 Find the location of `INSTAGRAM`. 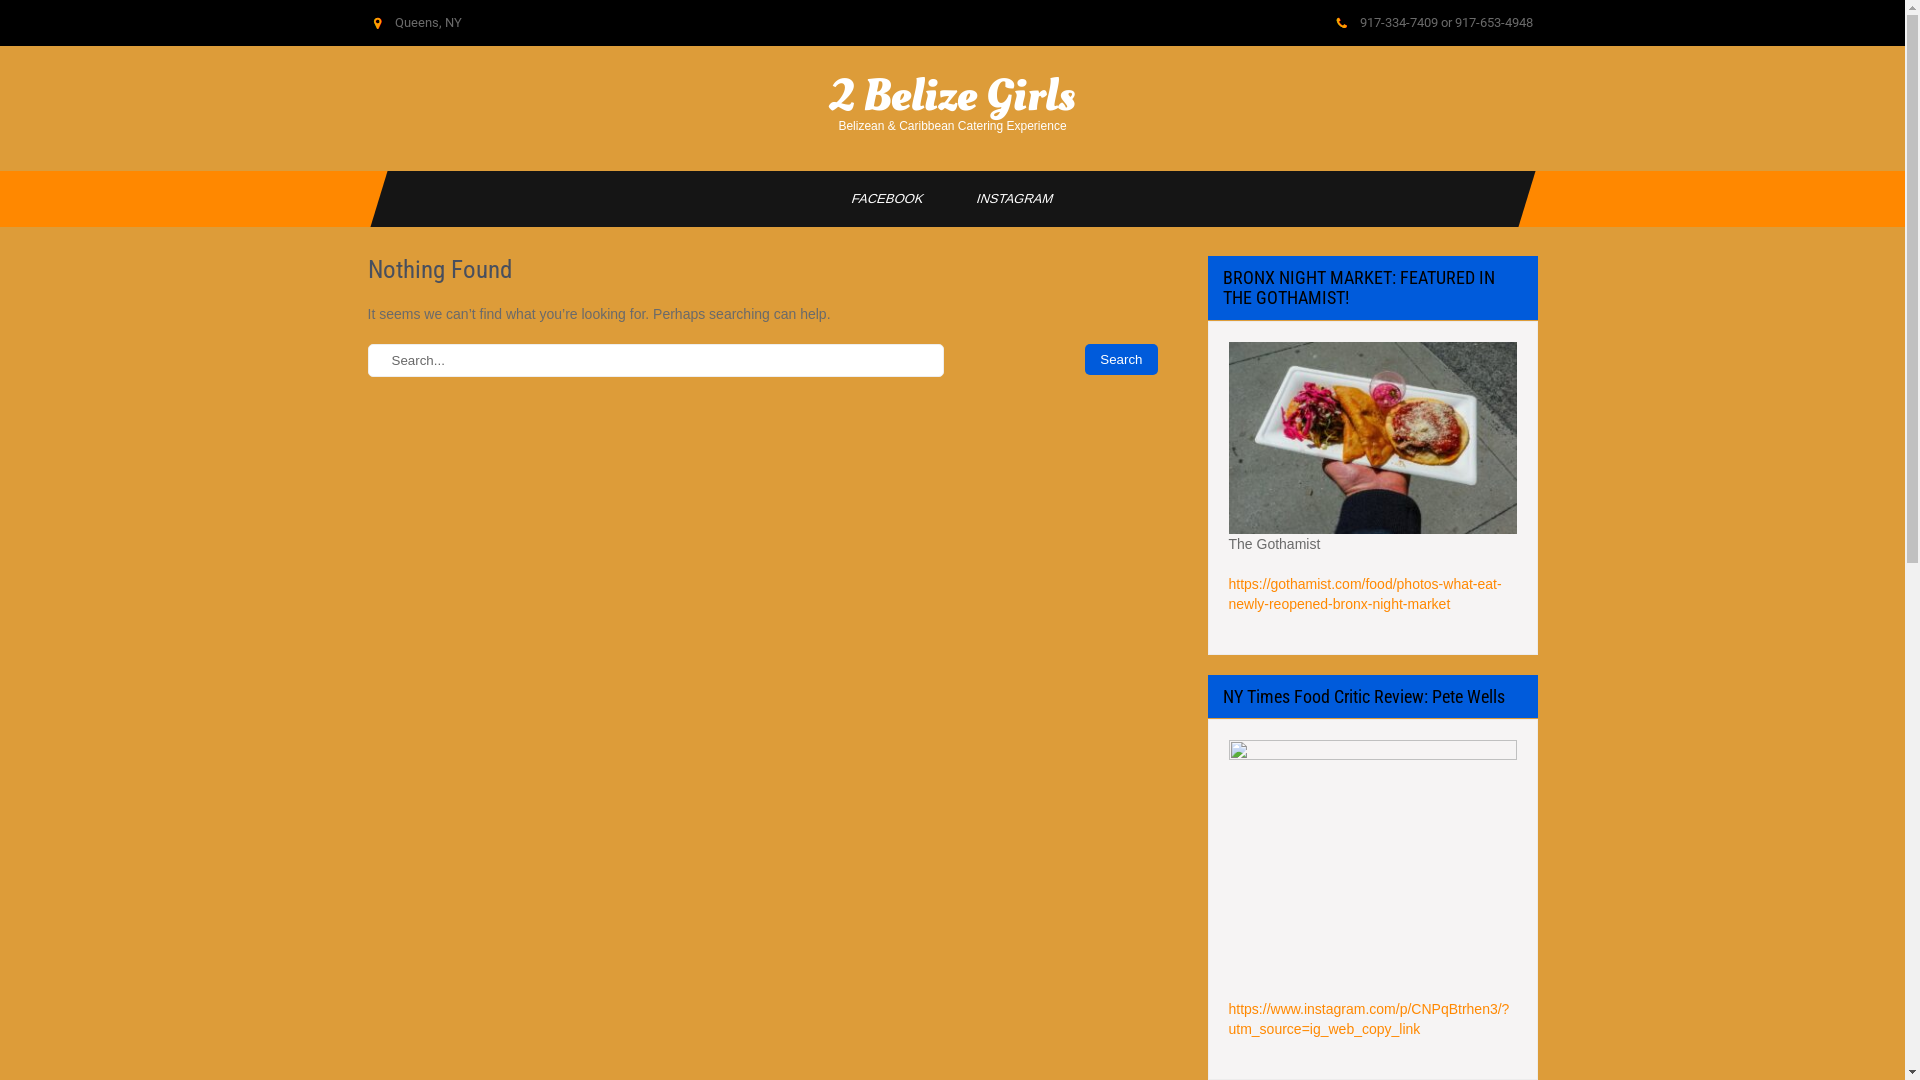

INSTAGRAM is located at coordinates (1006, 199).